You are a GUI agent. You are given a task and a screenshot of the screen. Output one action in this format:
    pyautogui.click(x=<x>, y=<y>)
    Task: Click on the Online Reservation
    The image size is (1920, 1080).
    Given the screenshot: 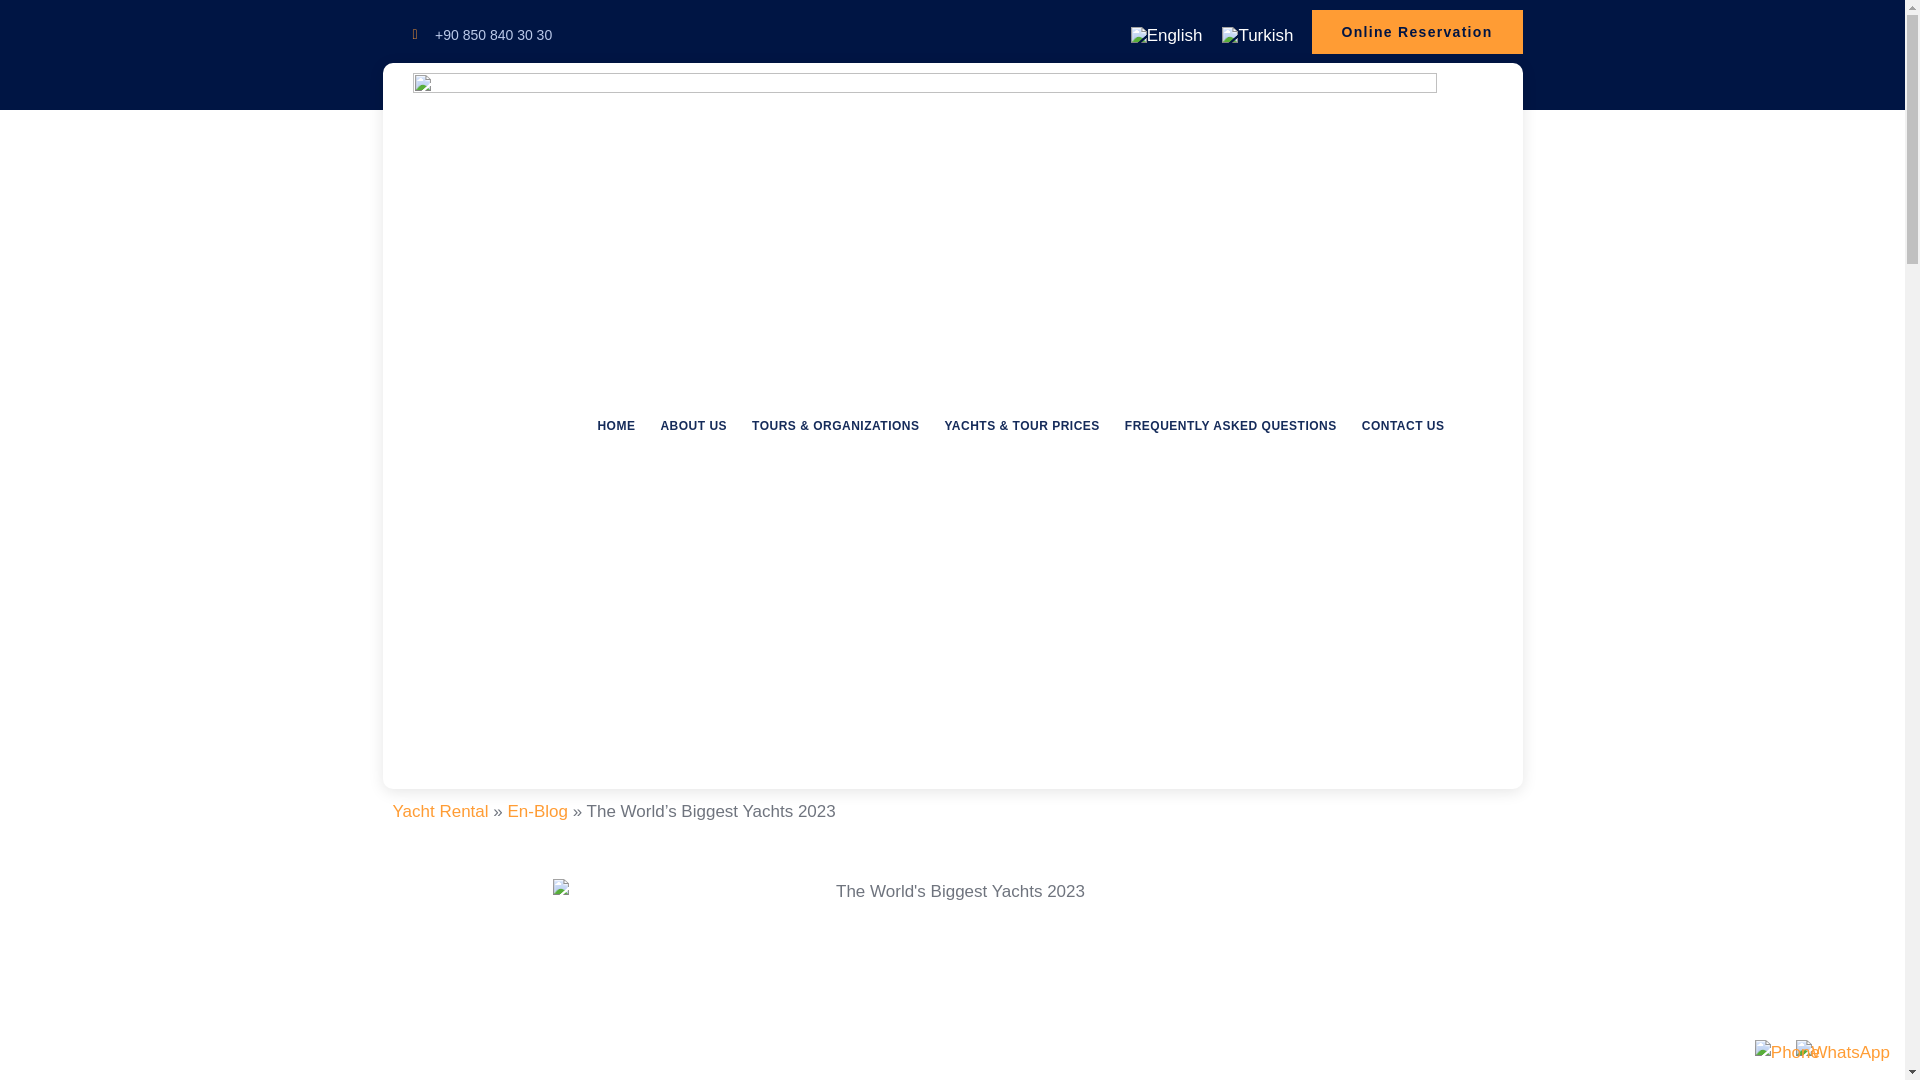 What is the action you would take?
    pyautogui.click(x=1416, y=32)
    